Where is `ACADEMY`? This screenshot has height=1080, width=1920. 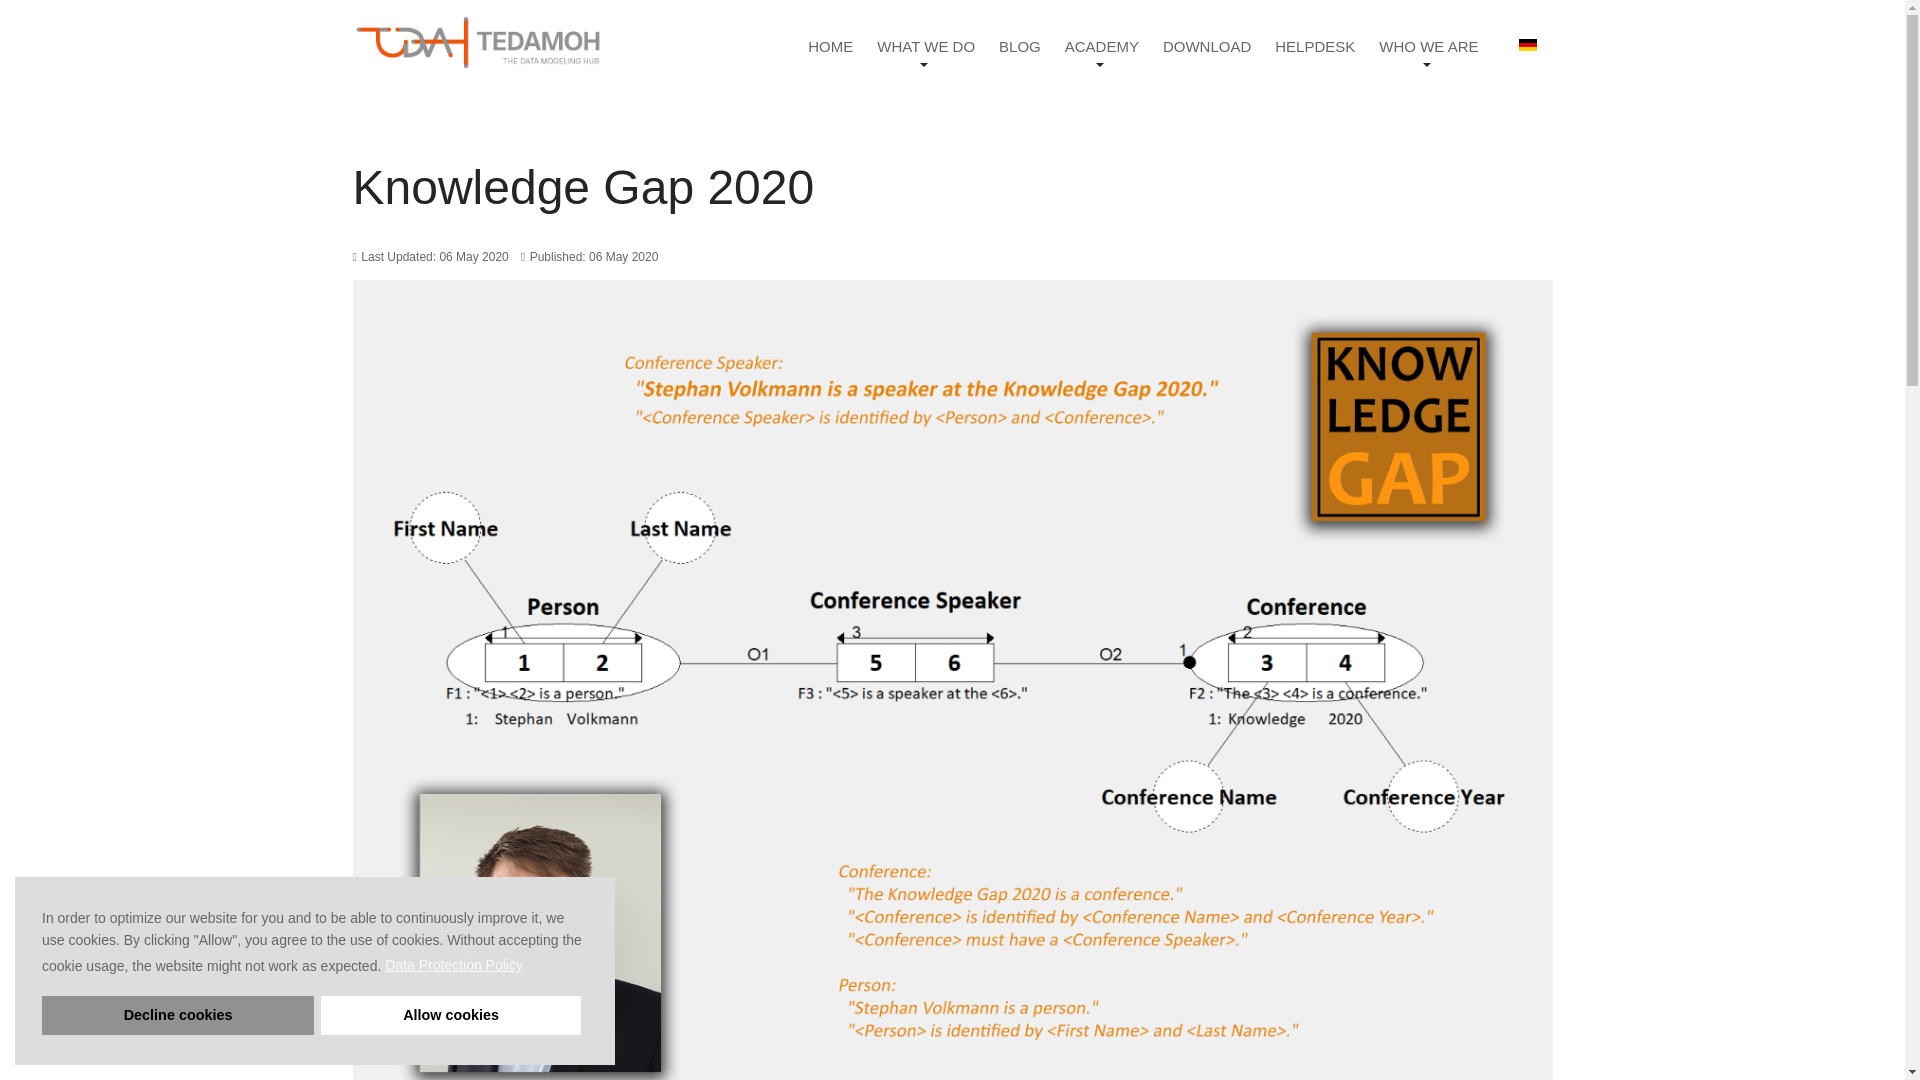
ACADEMY is located at coordinates (1102, 54).